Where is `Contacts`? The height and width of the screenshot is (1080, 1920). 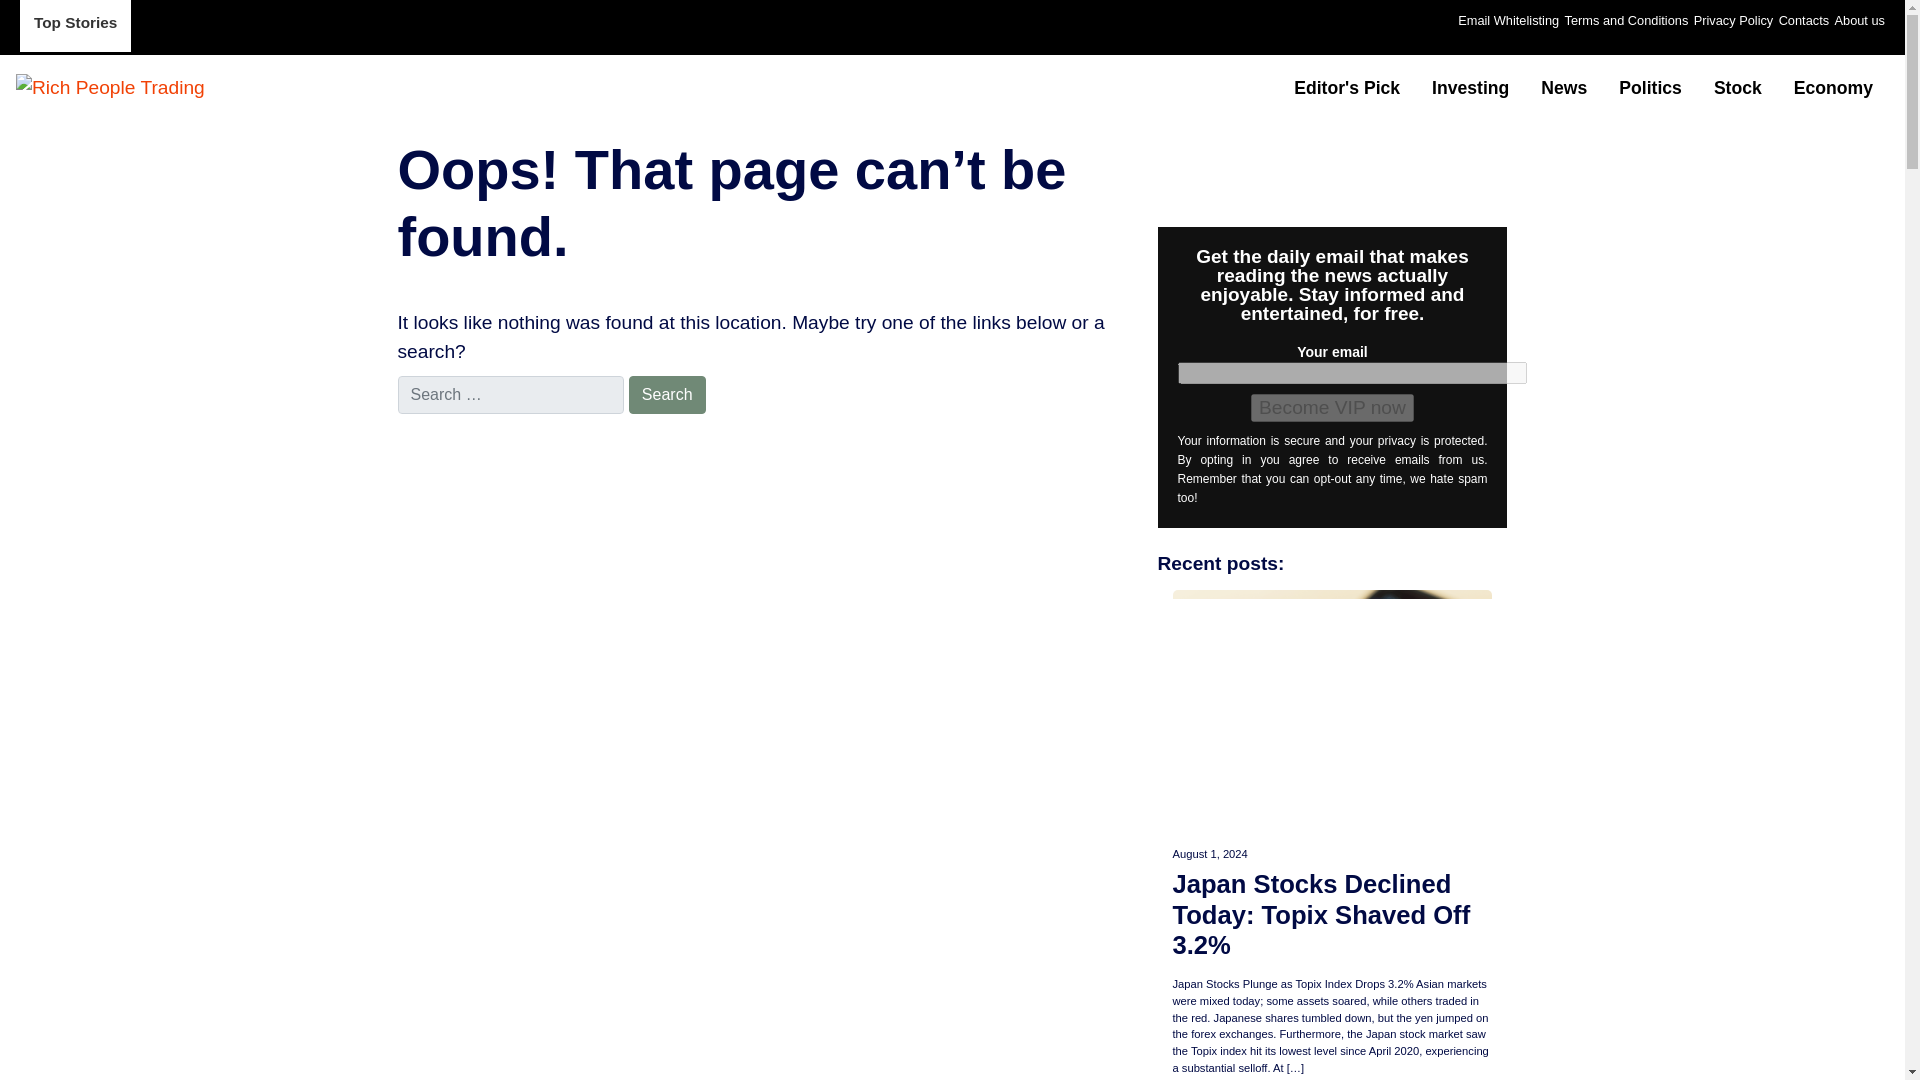
Contacts is located at coordinates (1804, 20).